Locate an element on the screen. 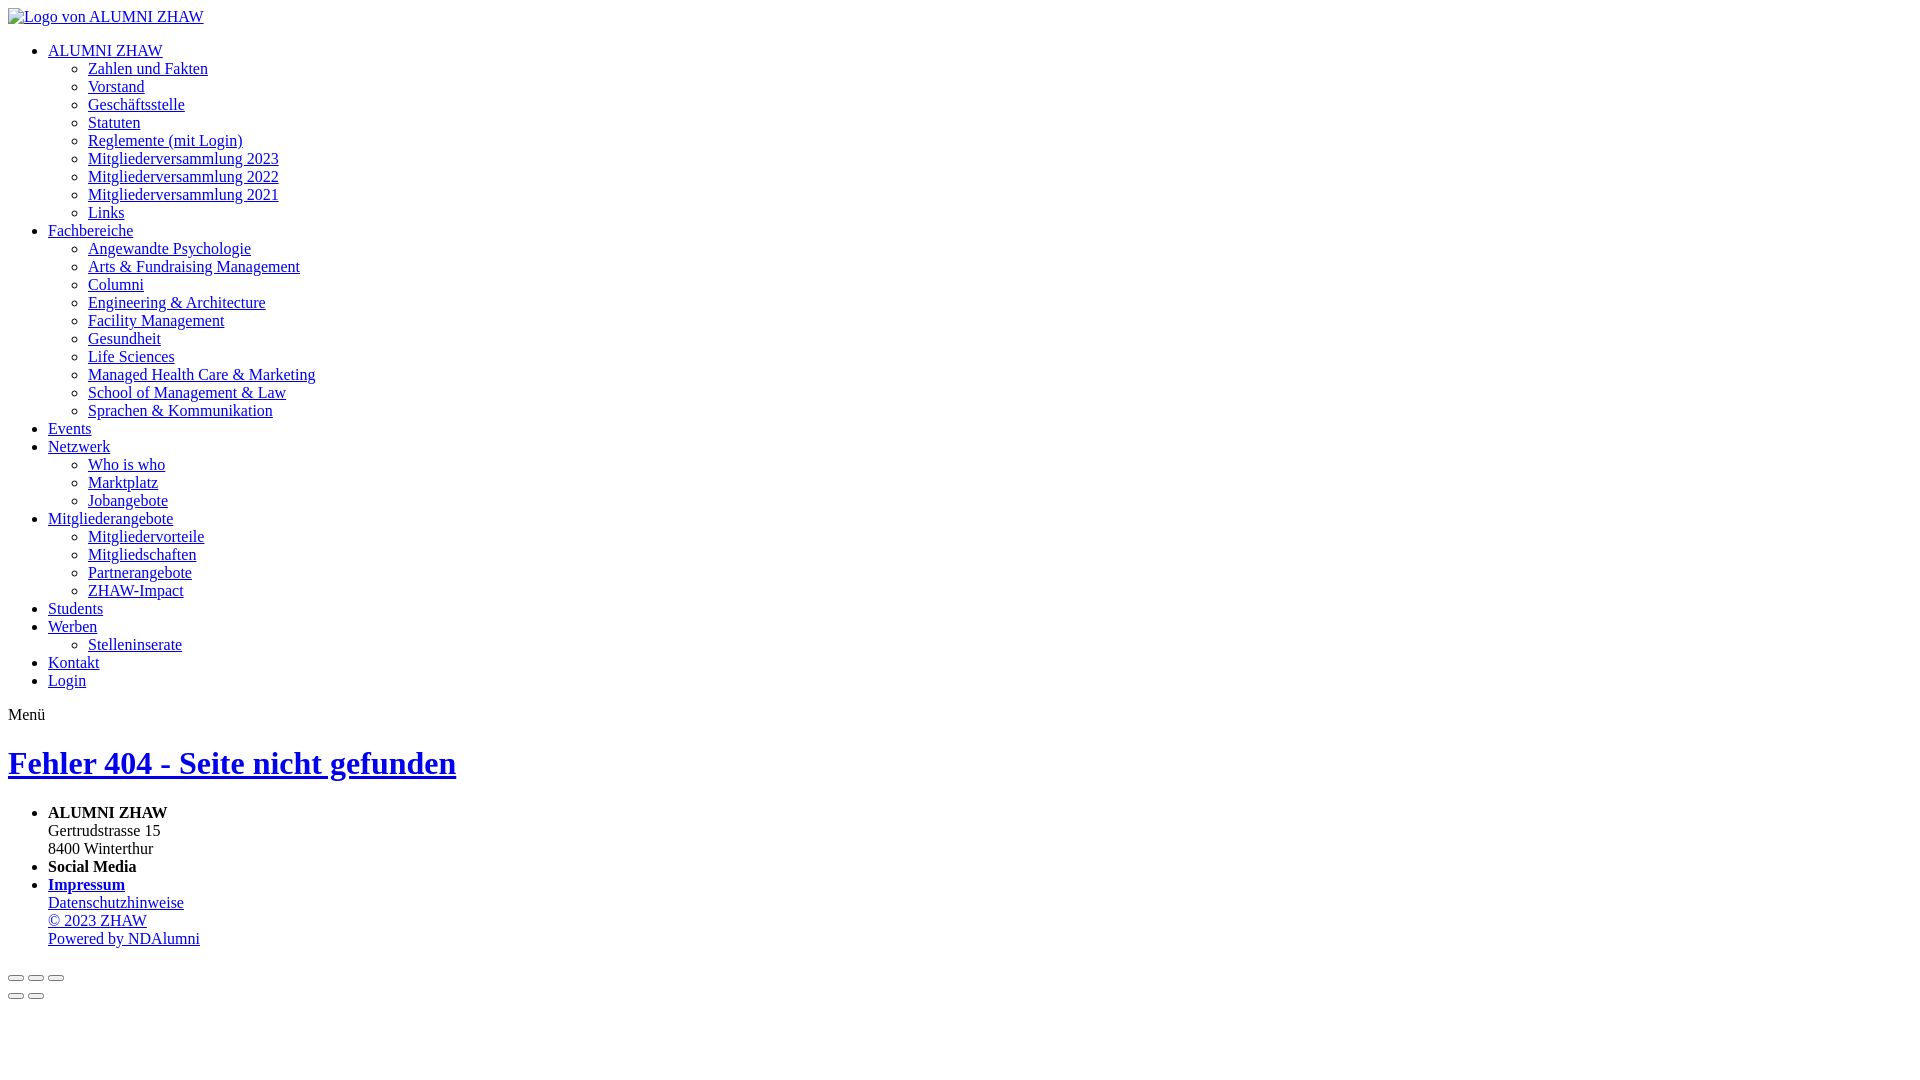 The width and height of the screenshot is (1920, 1080). Life Sciences is located at coordinates (132, 356).